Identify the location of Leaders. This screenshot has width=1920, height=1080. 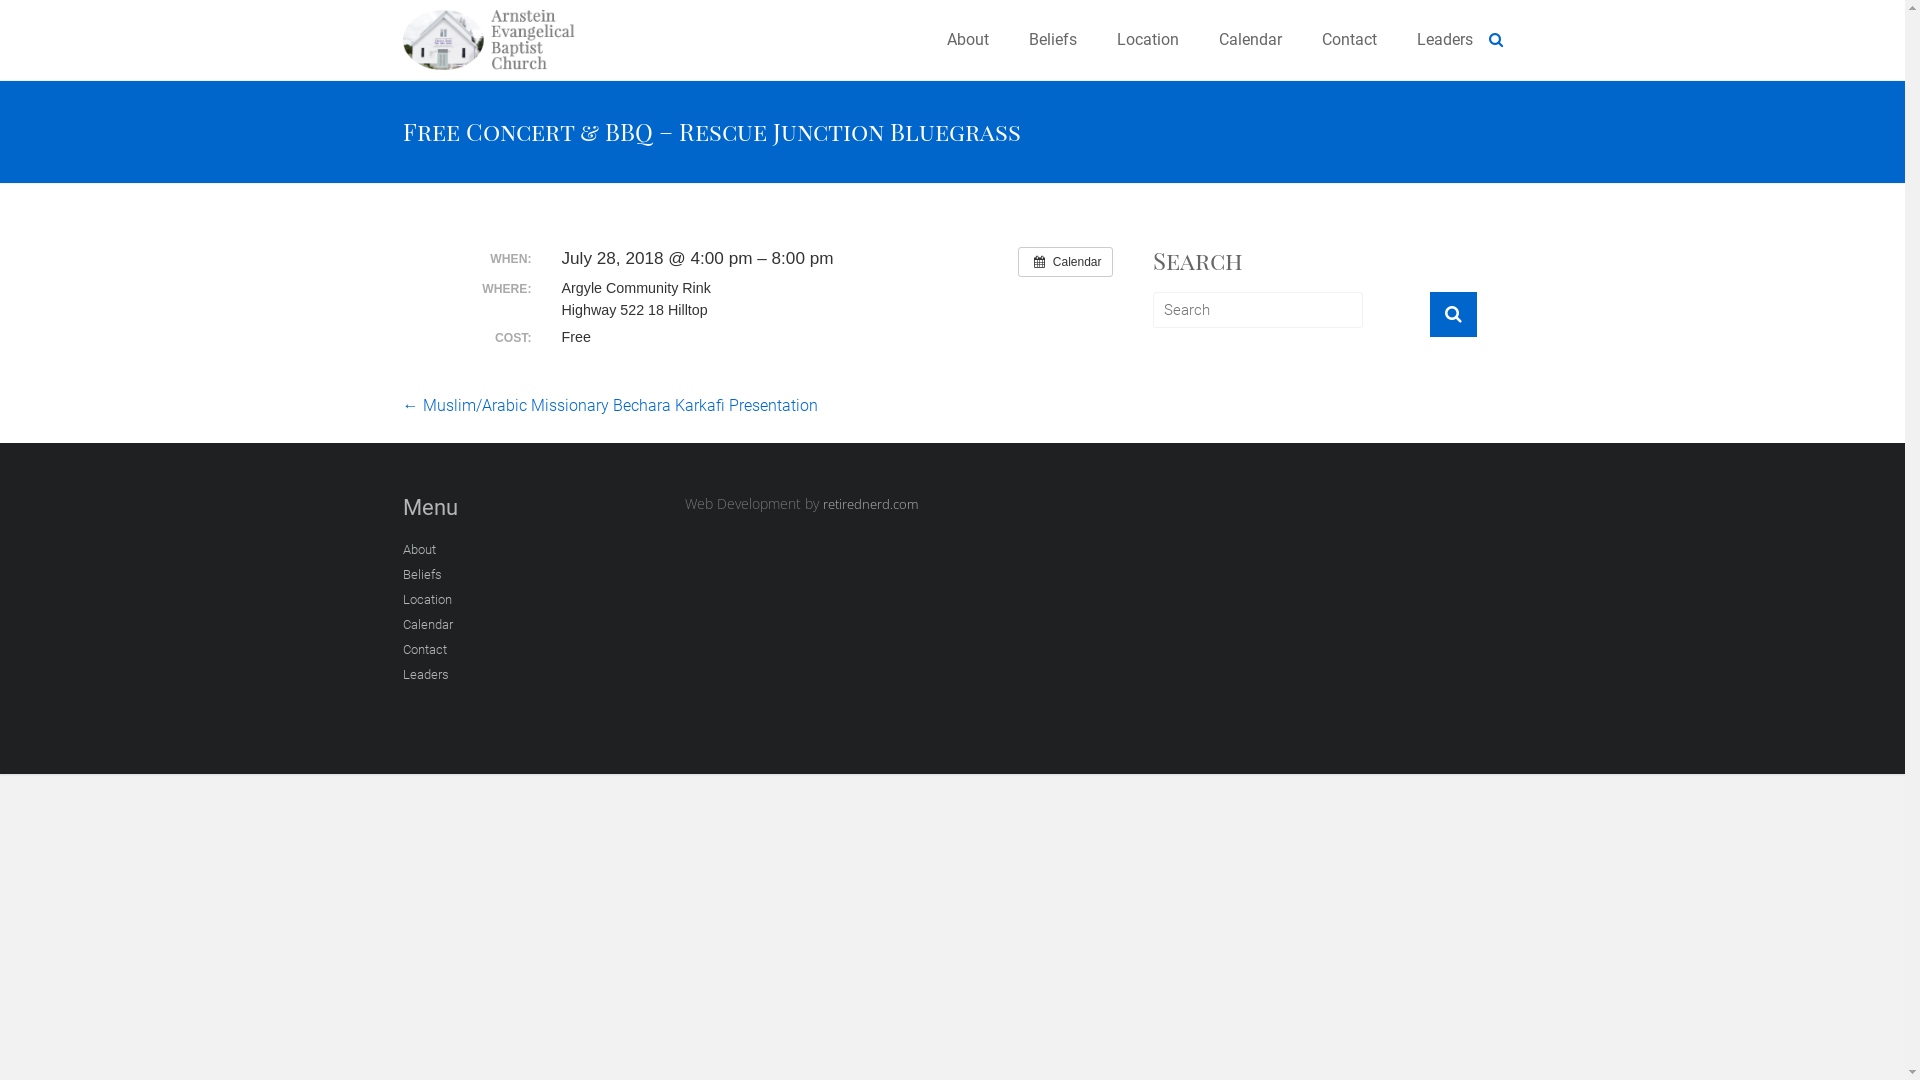
(1444, 40).